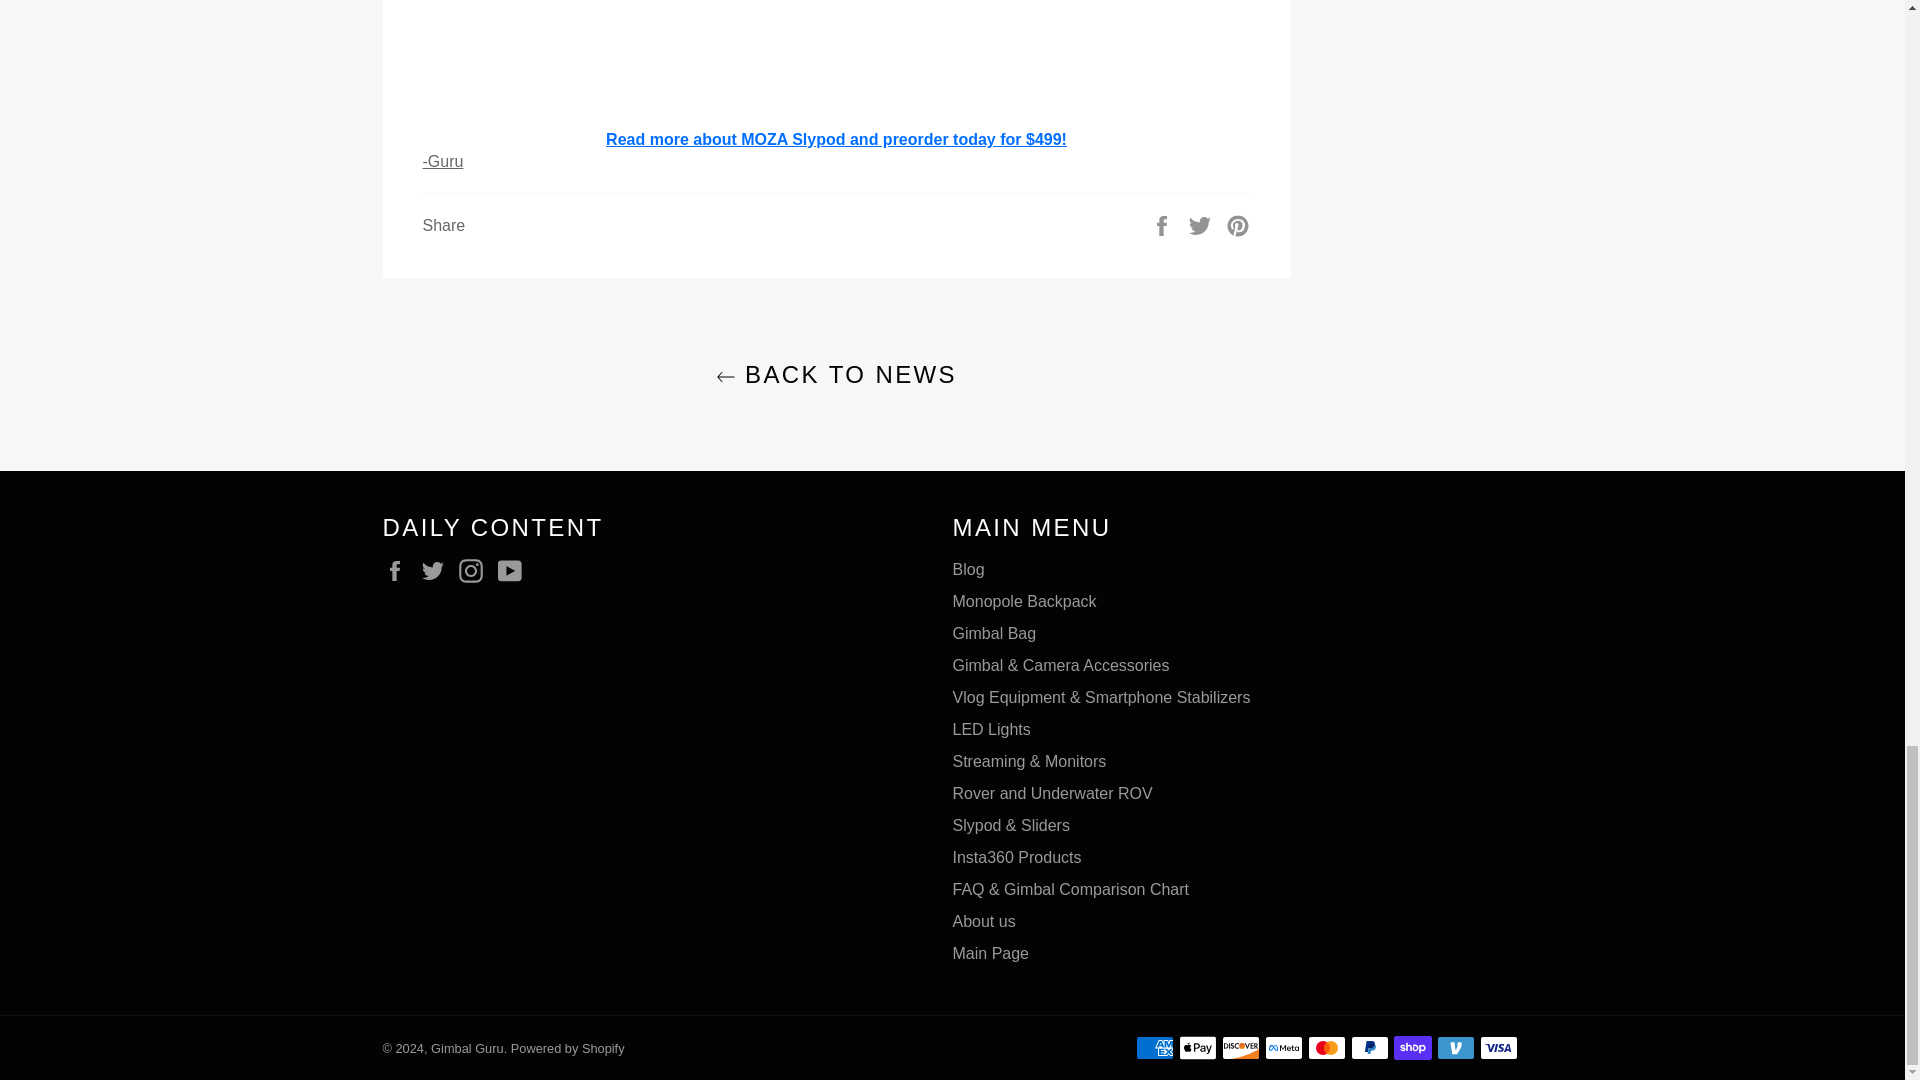 The height and width of the screenshot is (1080, 1920). Describe the element at coordinates (514, 571) in the screenshot. I see `Gimbal Guru on YouTube` at that location.